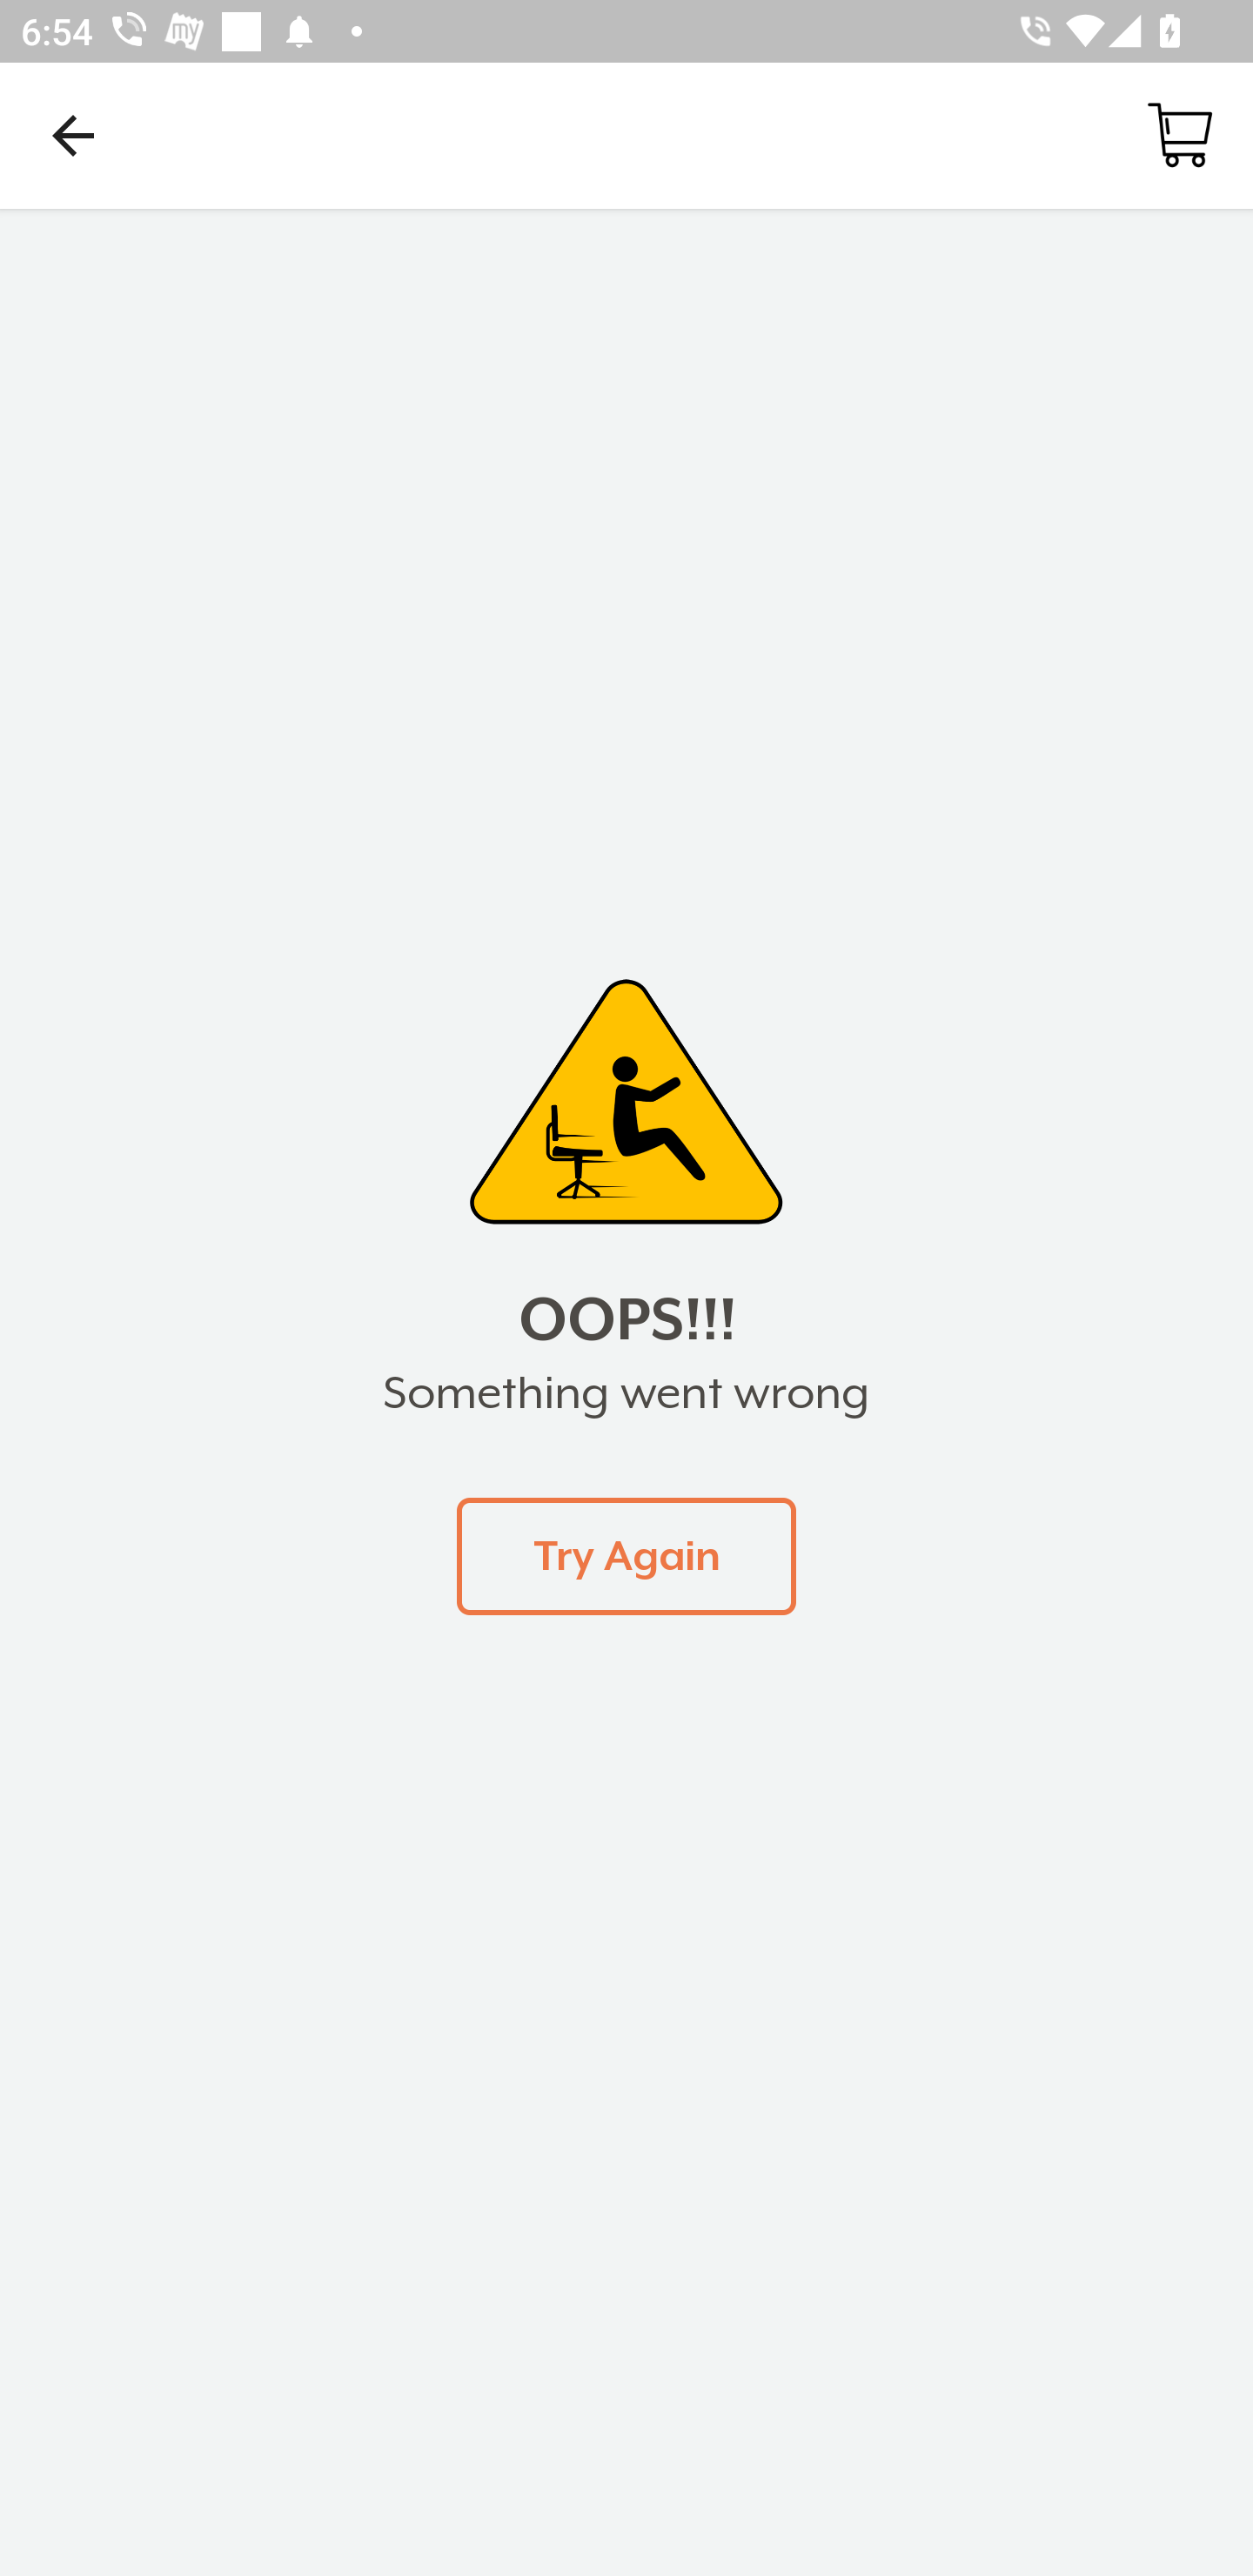 This screenshot has height=2576, width=1253. Describe the element at coordinates (73, 135) in the screenshot. I see `Navigate up` at that location.